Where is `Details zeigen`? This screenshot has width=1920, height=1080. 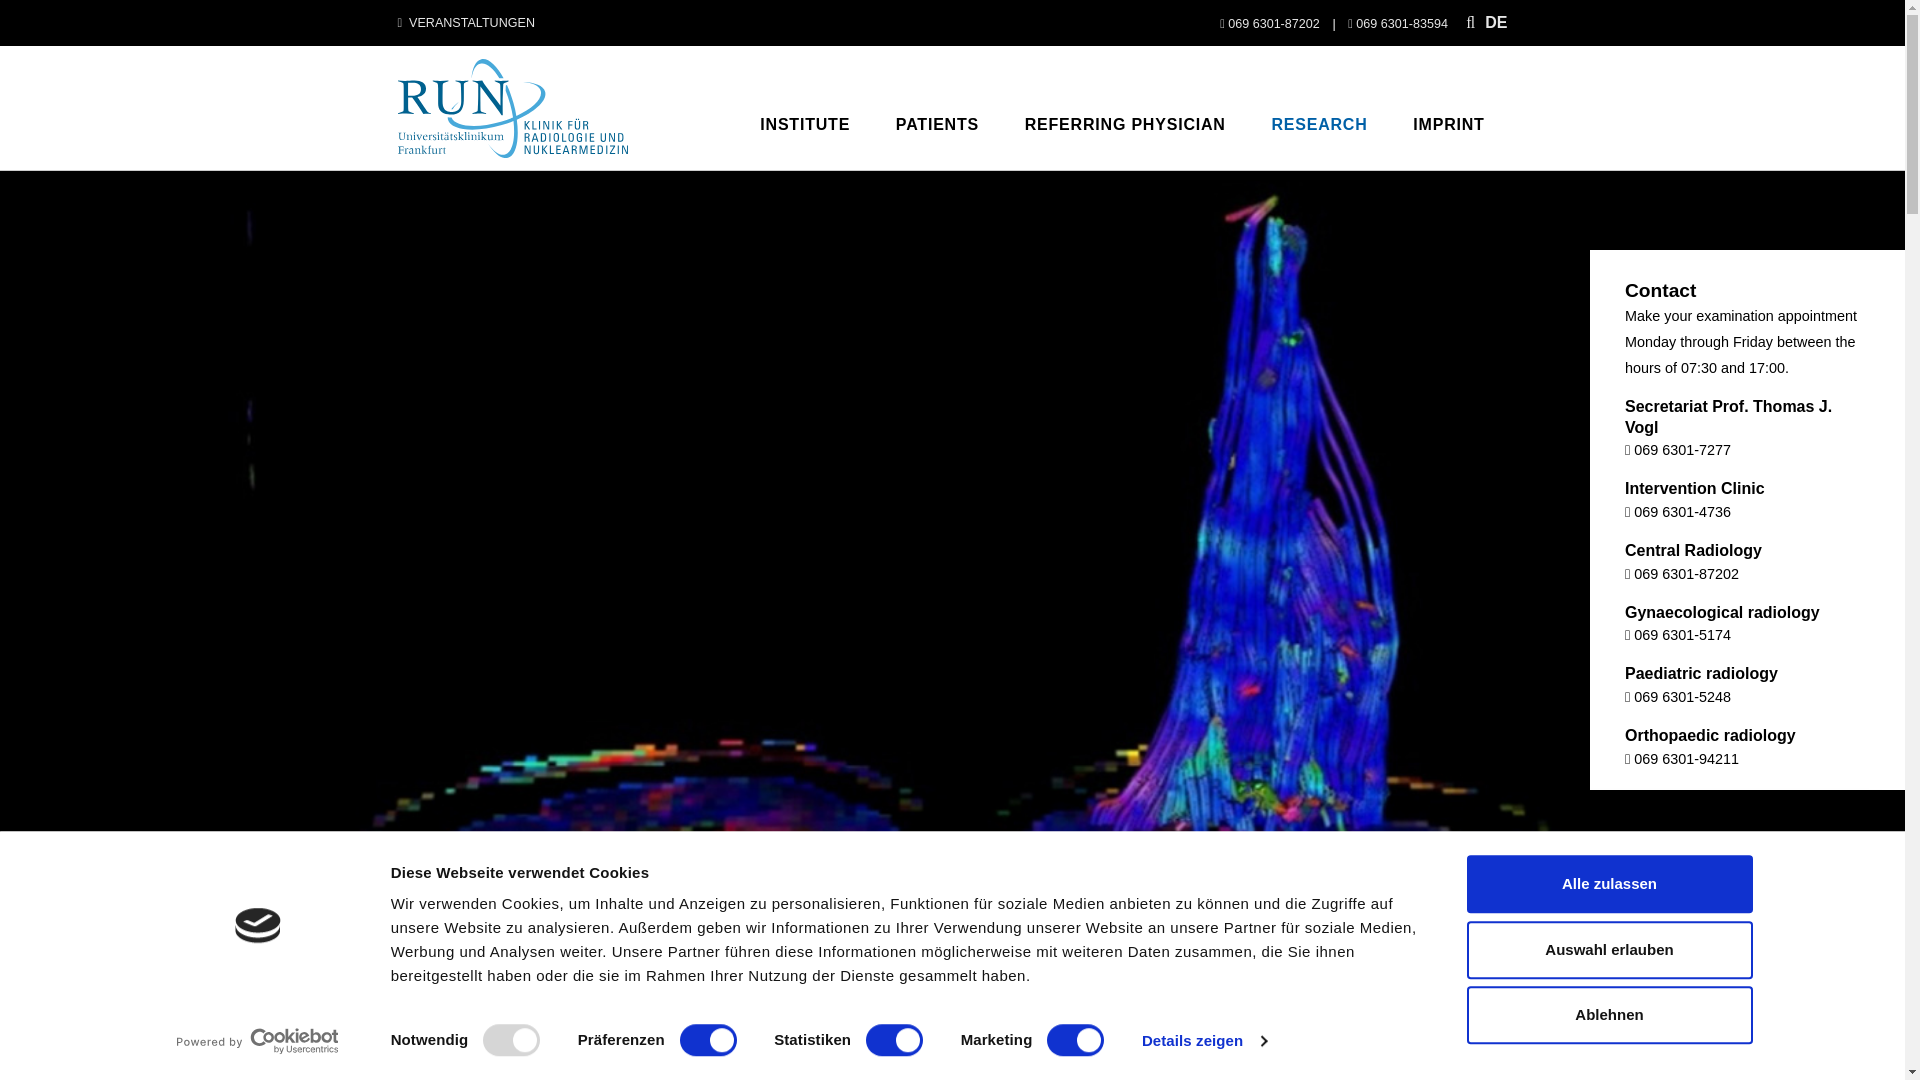 Details zeigen is located at coordinates (1204, 1041).